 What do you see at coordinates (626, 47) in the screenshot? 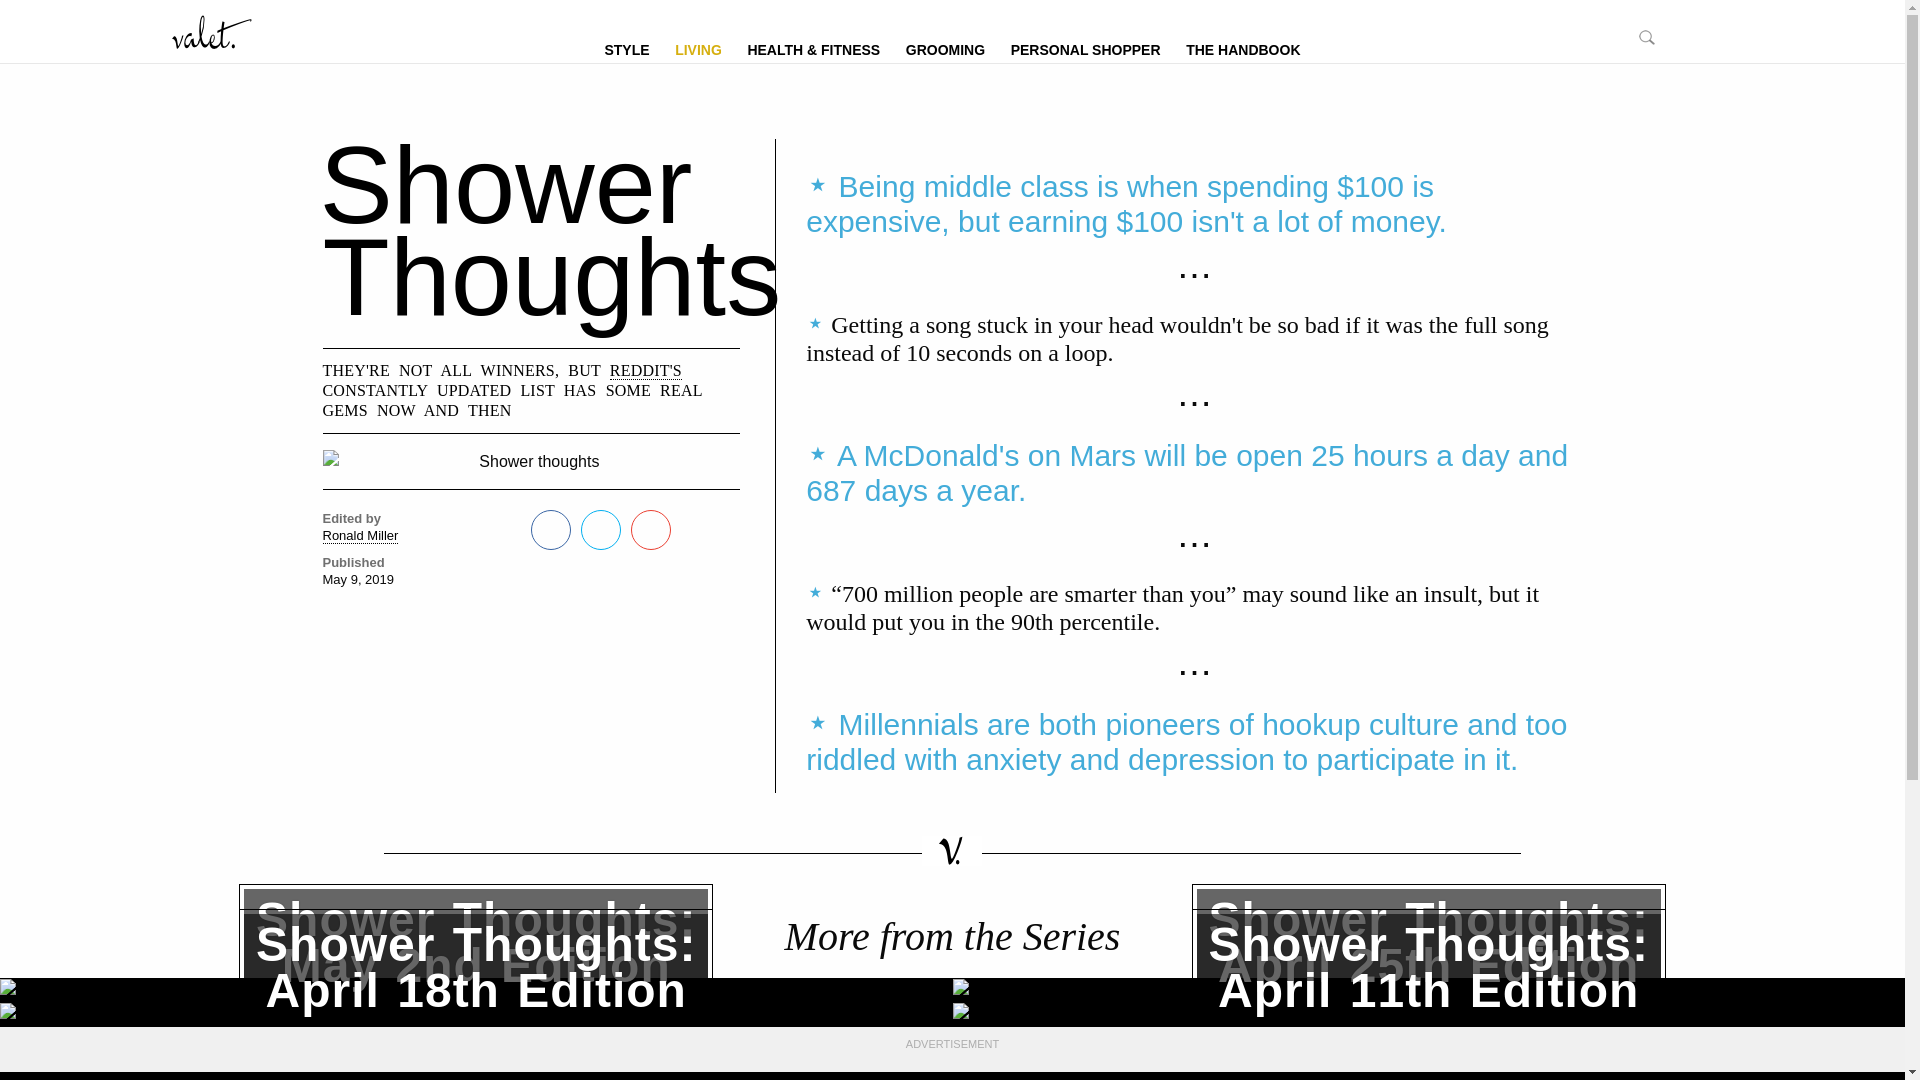
I see `LIVING` at bounding box center [626, 47].